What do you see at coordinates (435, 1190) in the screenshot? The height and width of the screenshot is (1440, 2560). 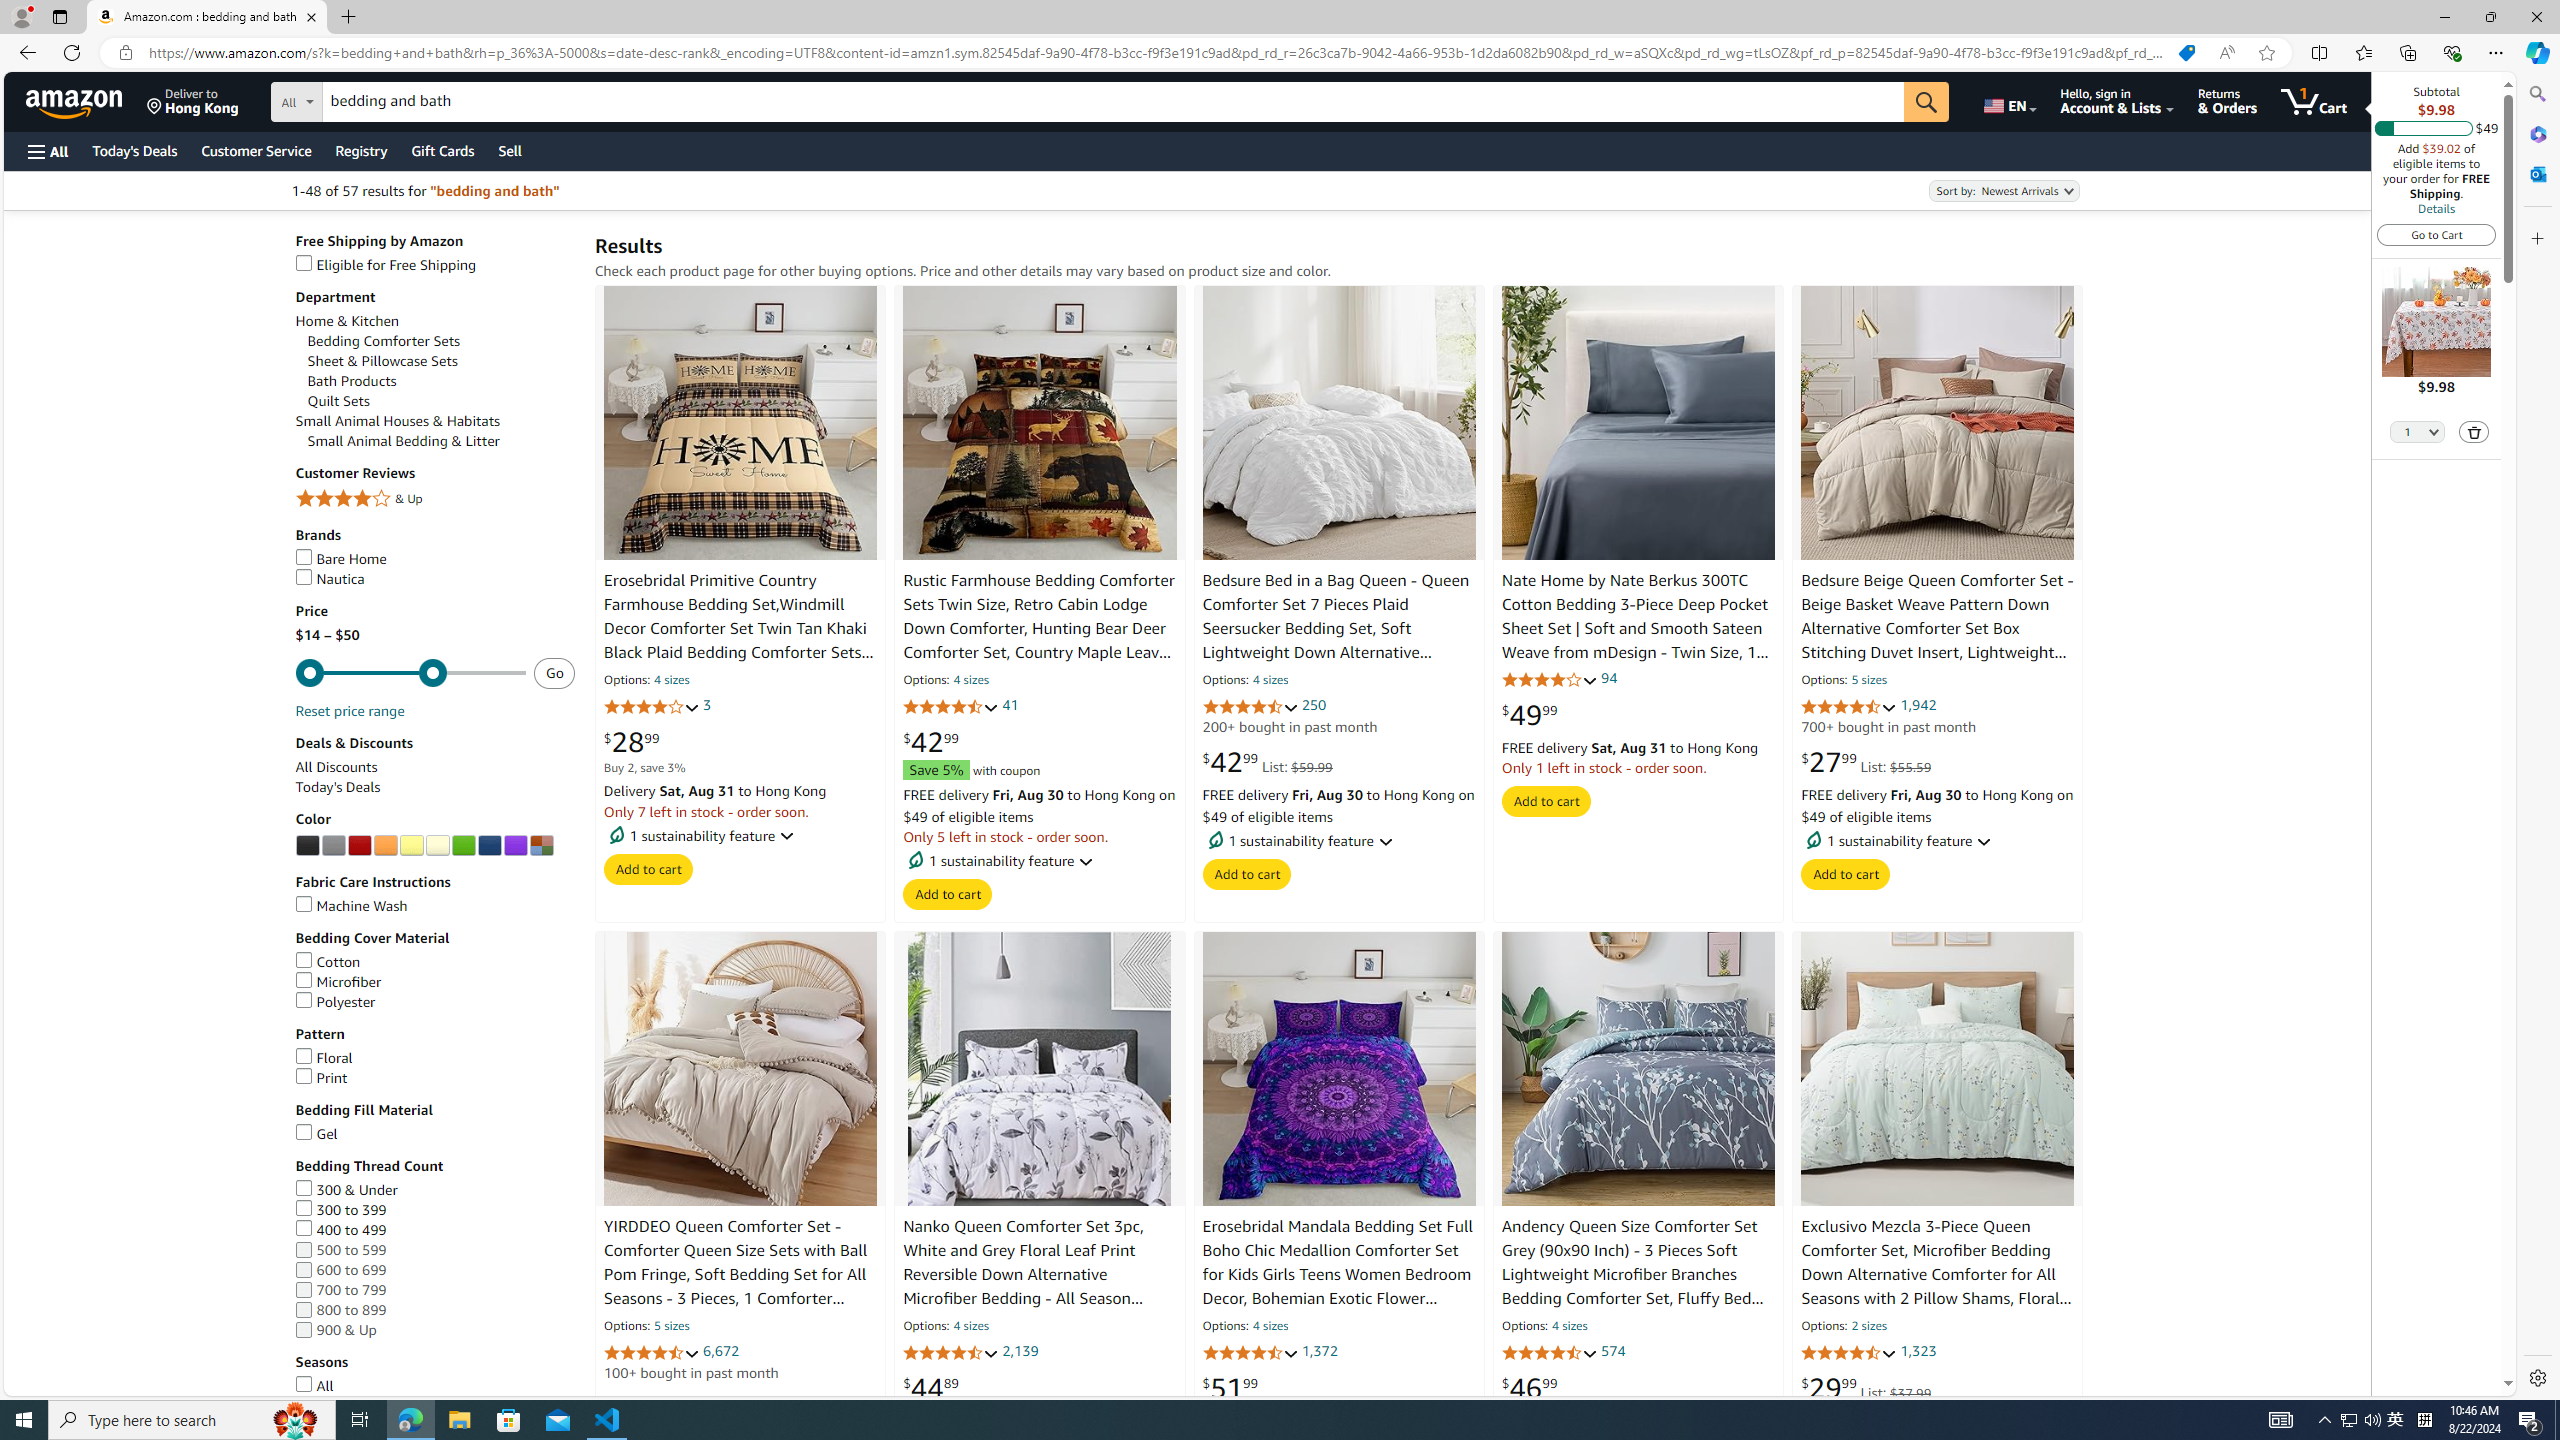 I see `300 & Under` at bounding box center [435, 1190].